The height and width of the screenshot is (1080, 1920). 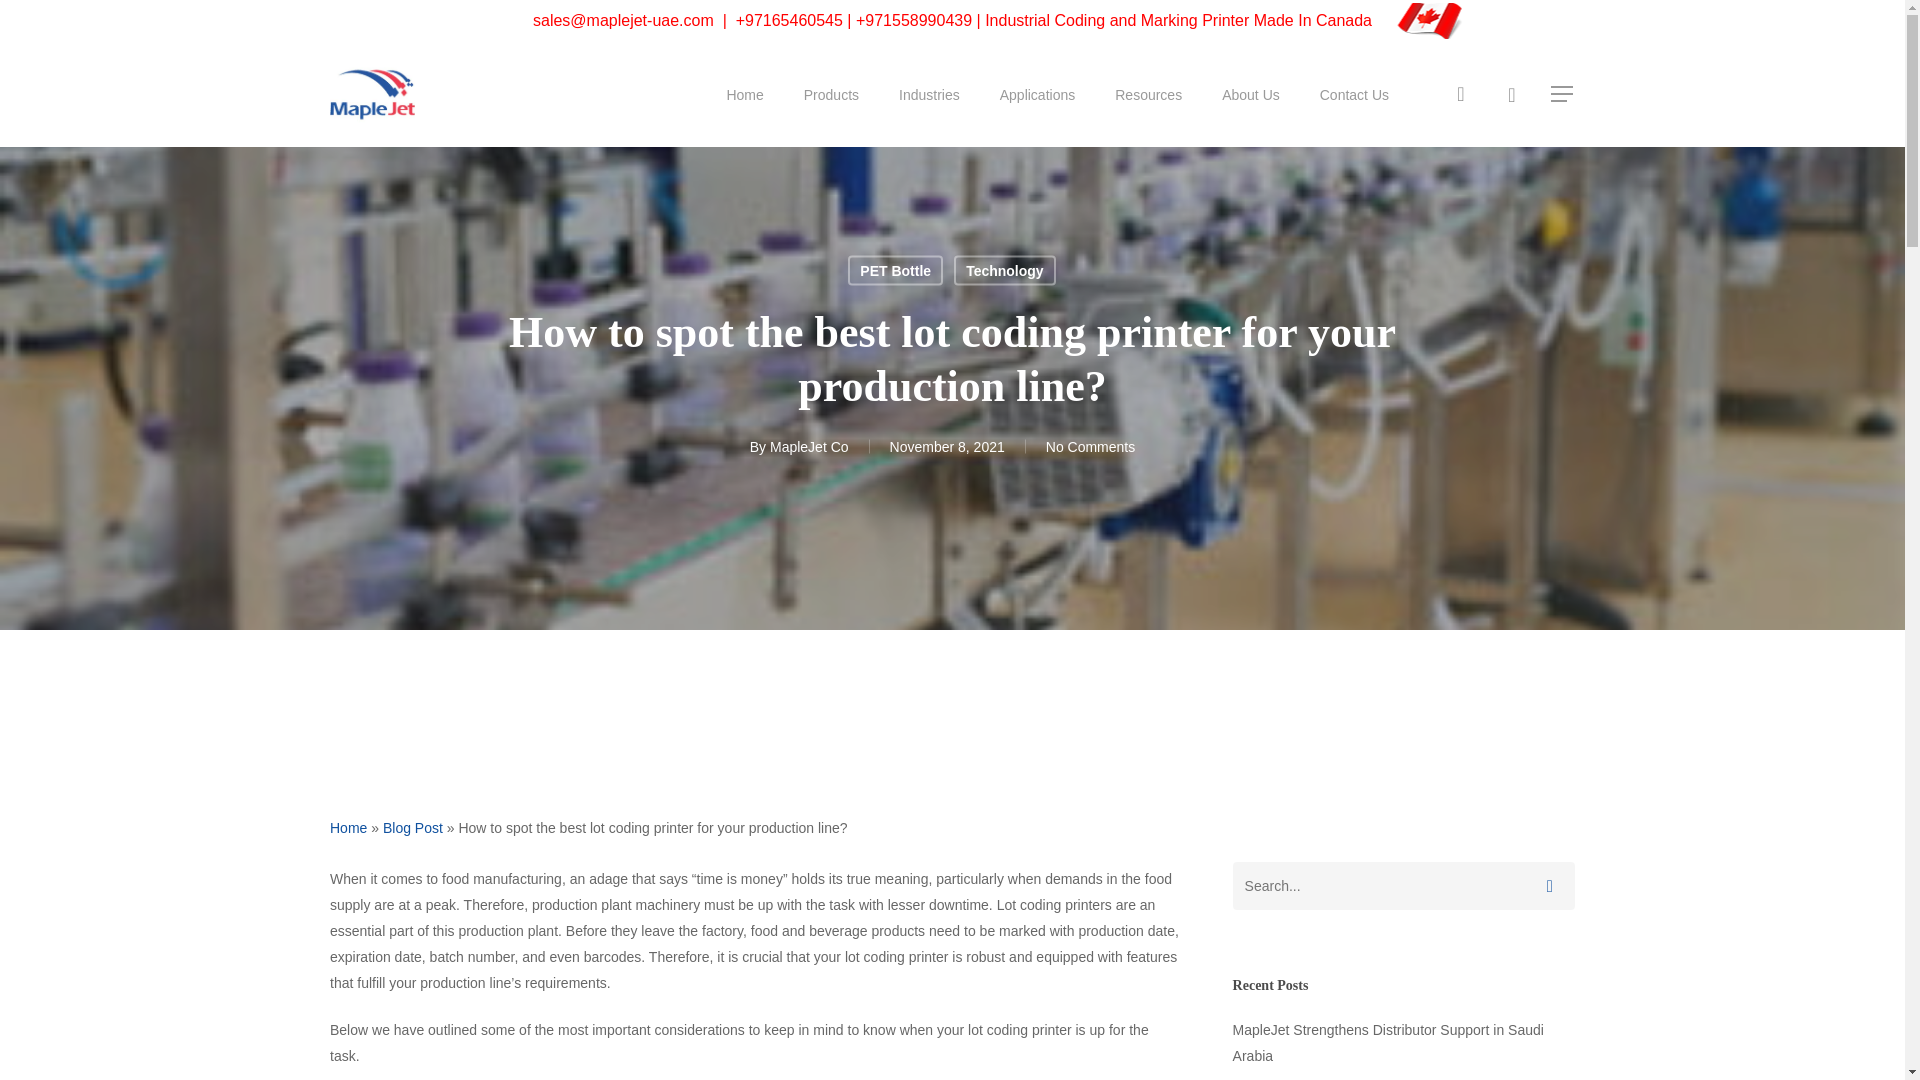 I want to click on Applications, so click(x=1038, y=94).